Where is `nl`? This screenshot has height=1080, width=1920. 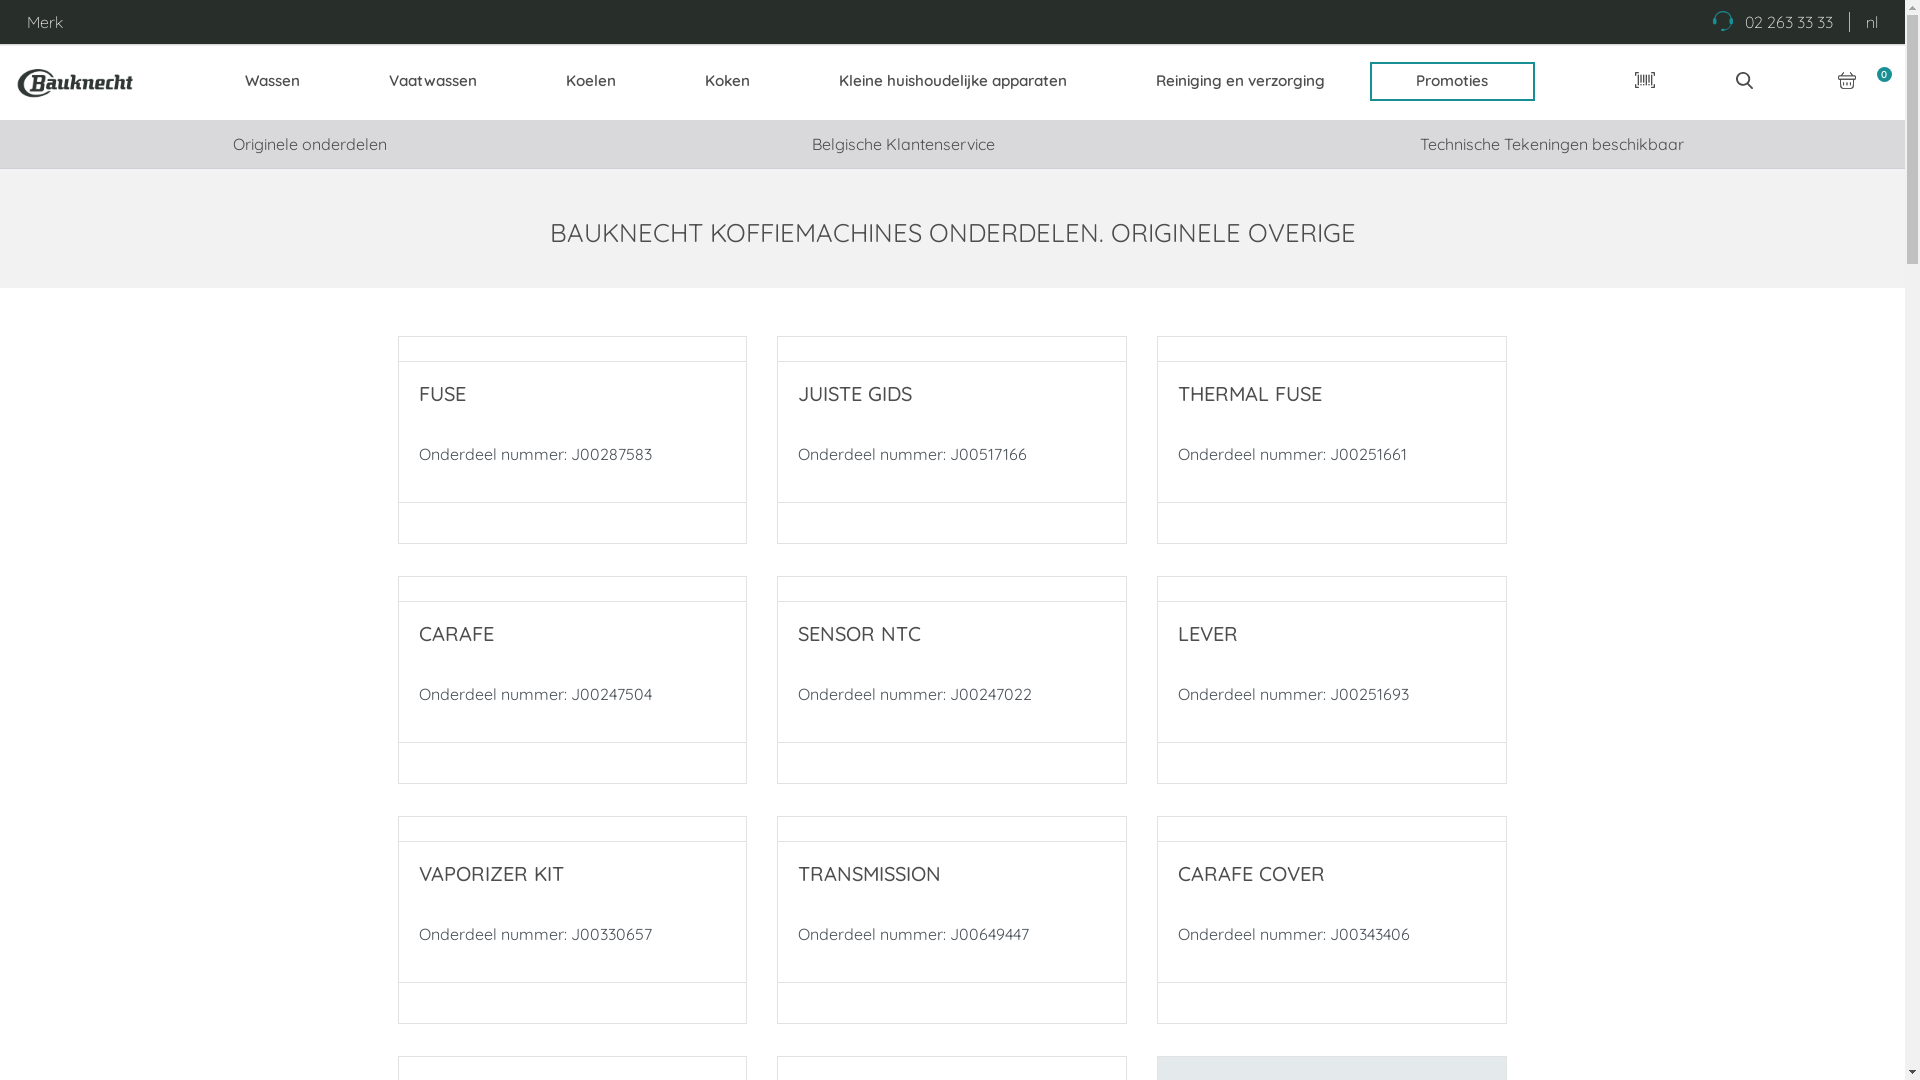
nl is located at coordinates (1872, 22).